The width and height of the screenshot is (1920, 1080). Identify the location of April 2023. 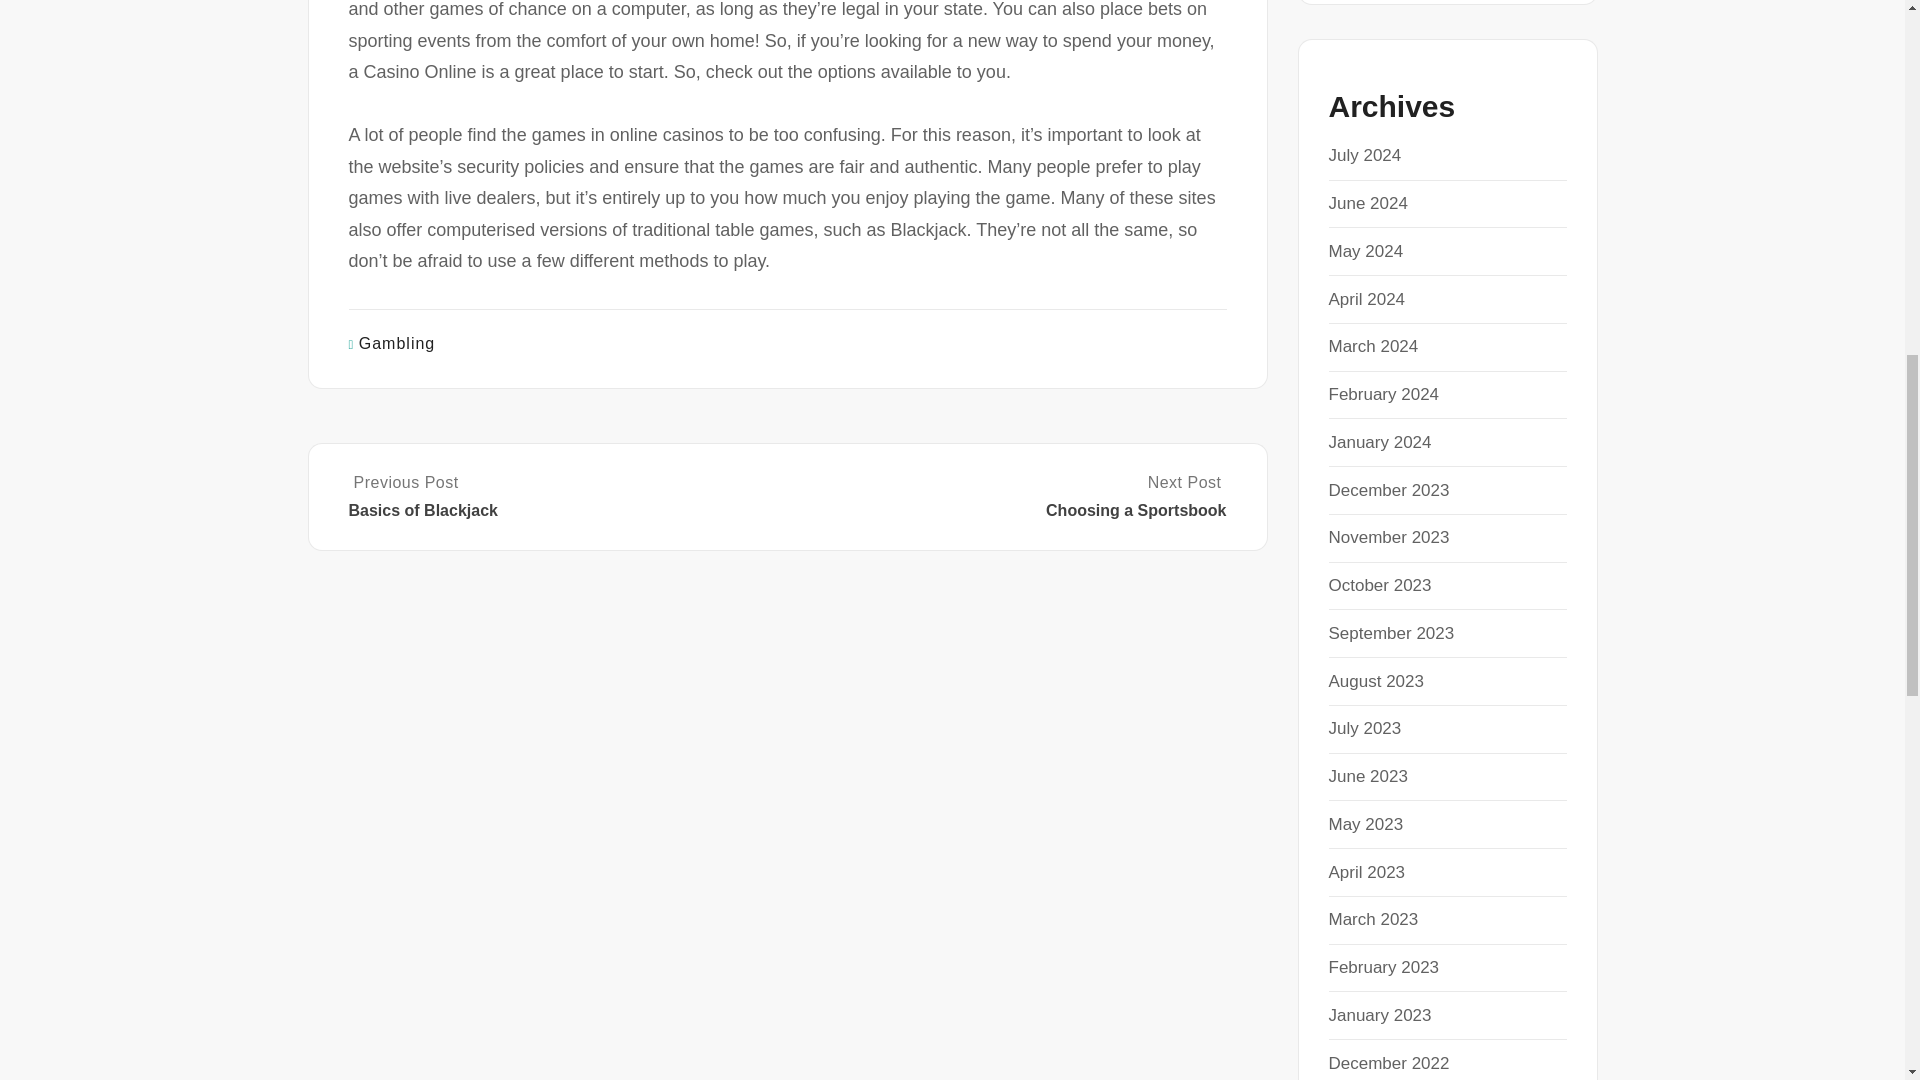
(1366, 872).